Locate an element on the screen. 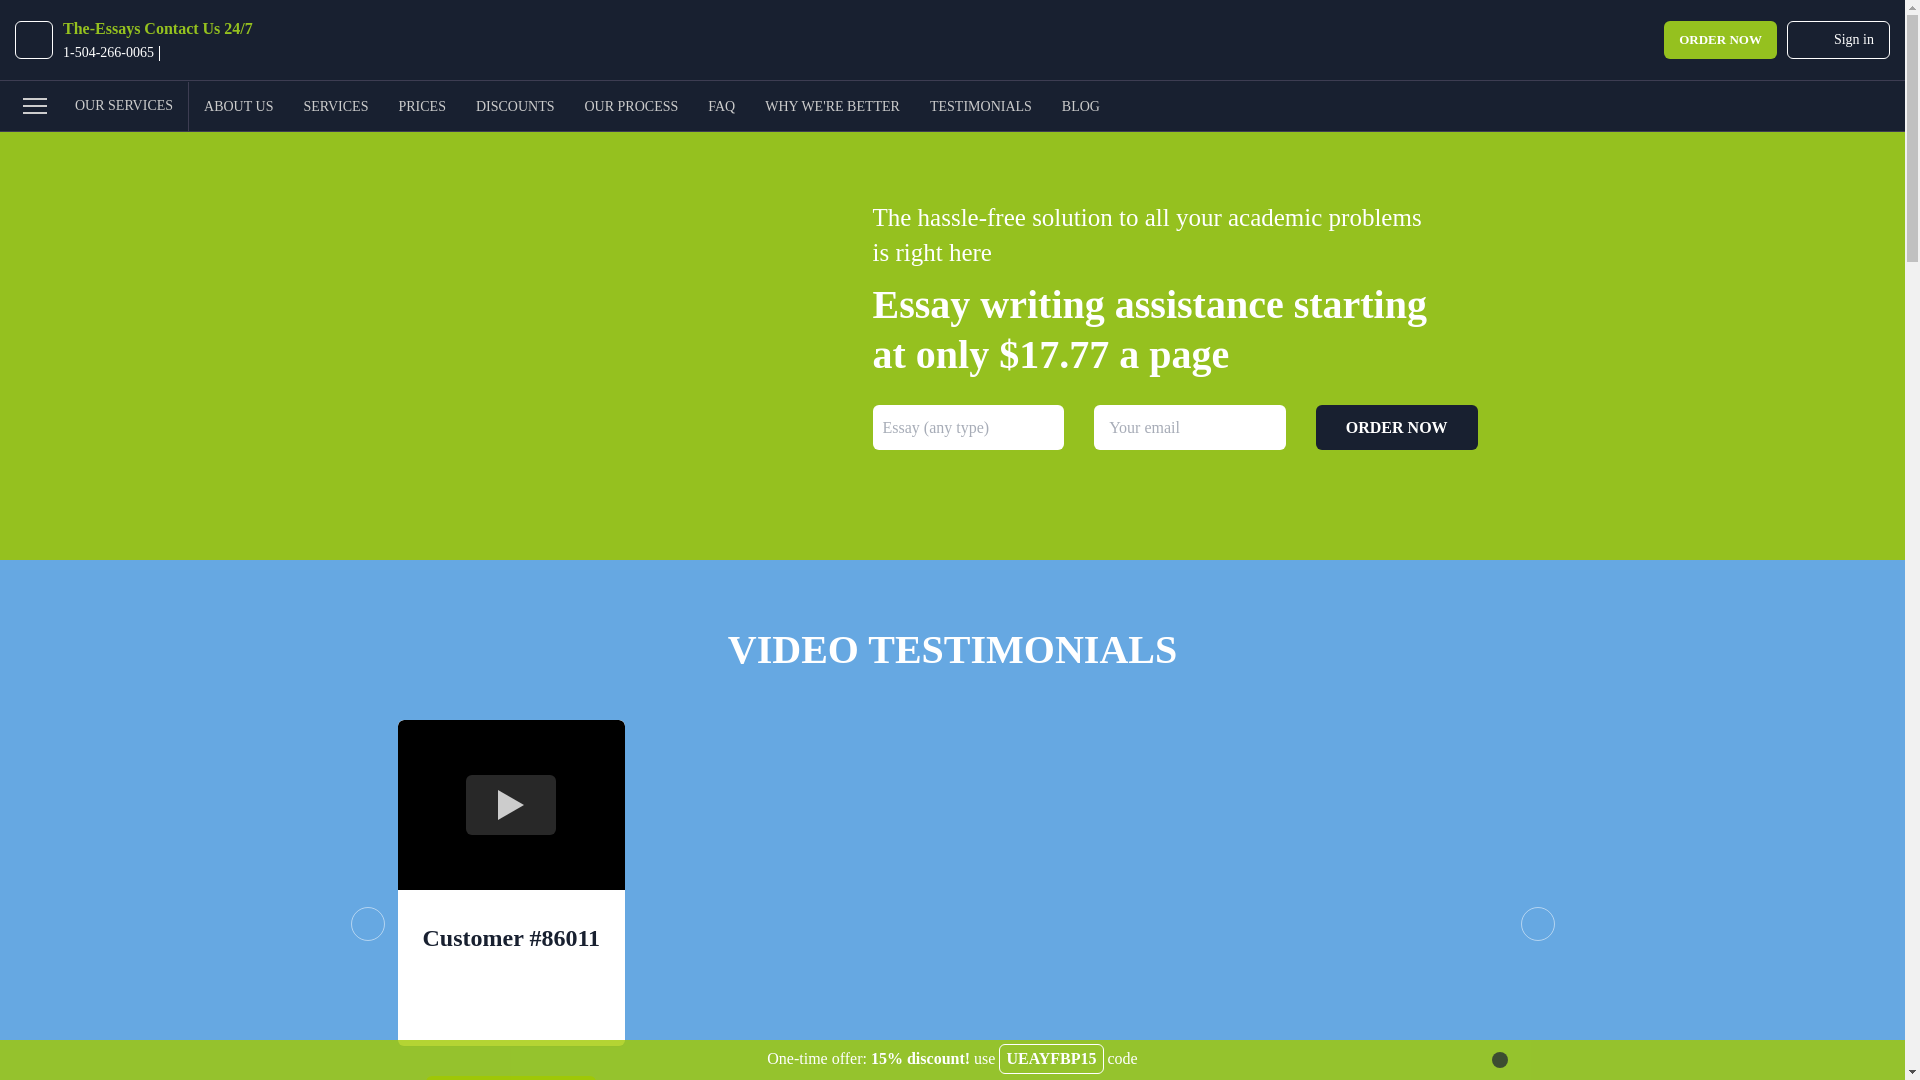 This screenshot has height=1080, width=1920. ORDER NOW is located at coordinates (1720, 40).